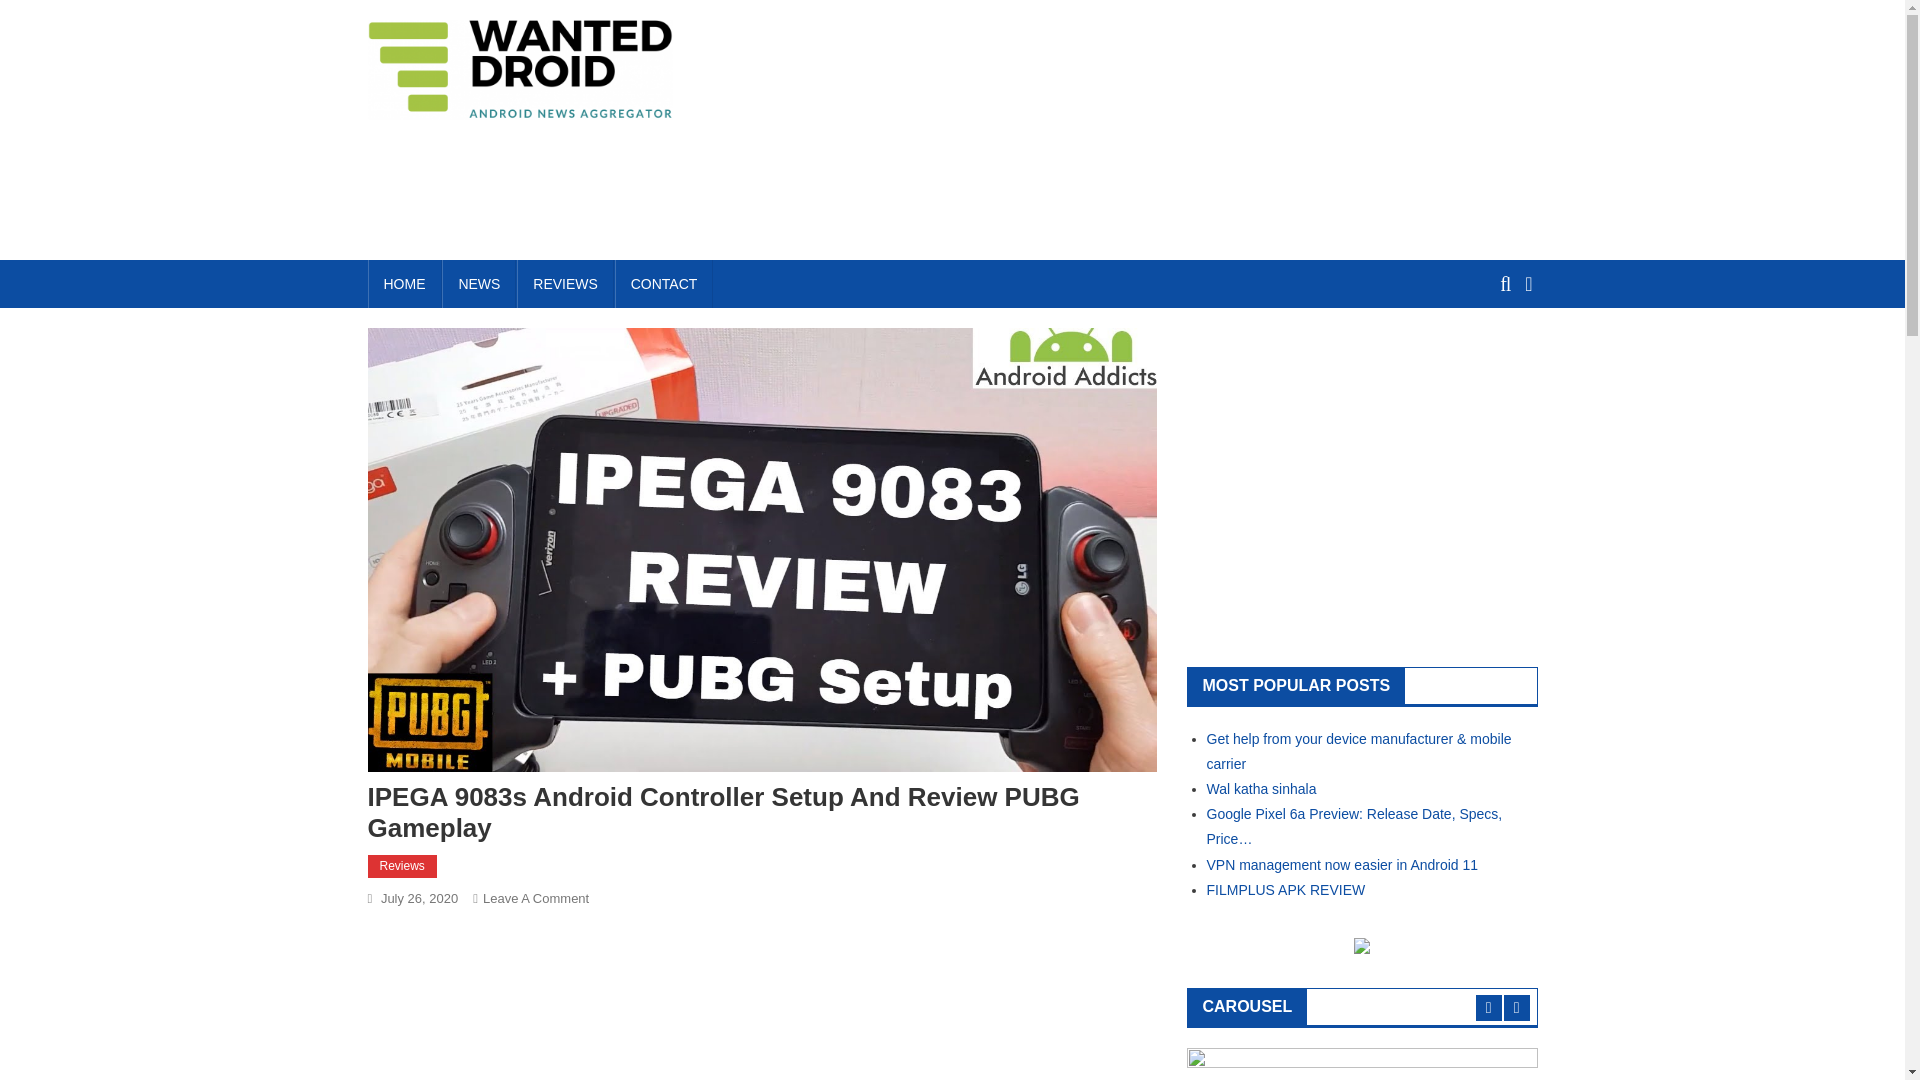 Image resolution: width=1920 pixels, height=1080 pixels. I want to click on NEWS, so click(478, 284).